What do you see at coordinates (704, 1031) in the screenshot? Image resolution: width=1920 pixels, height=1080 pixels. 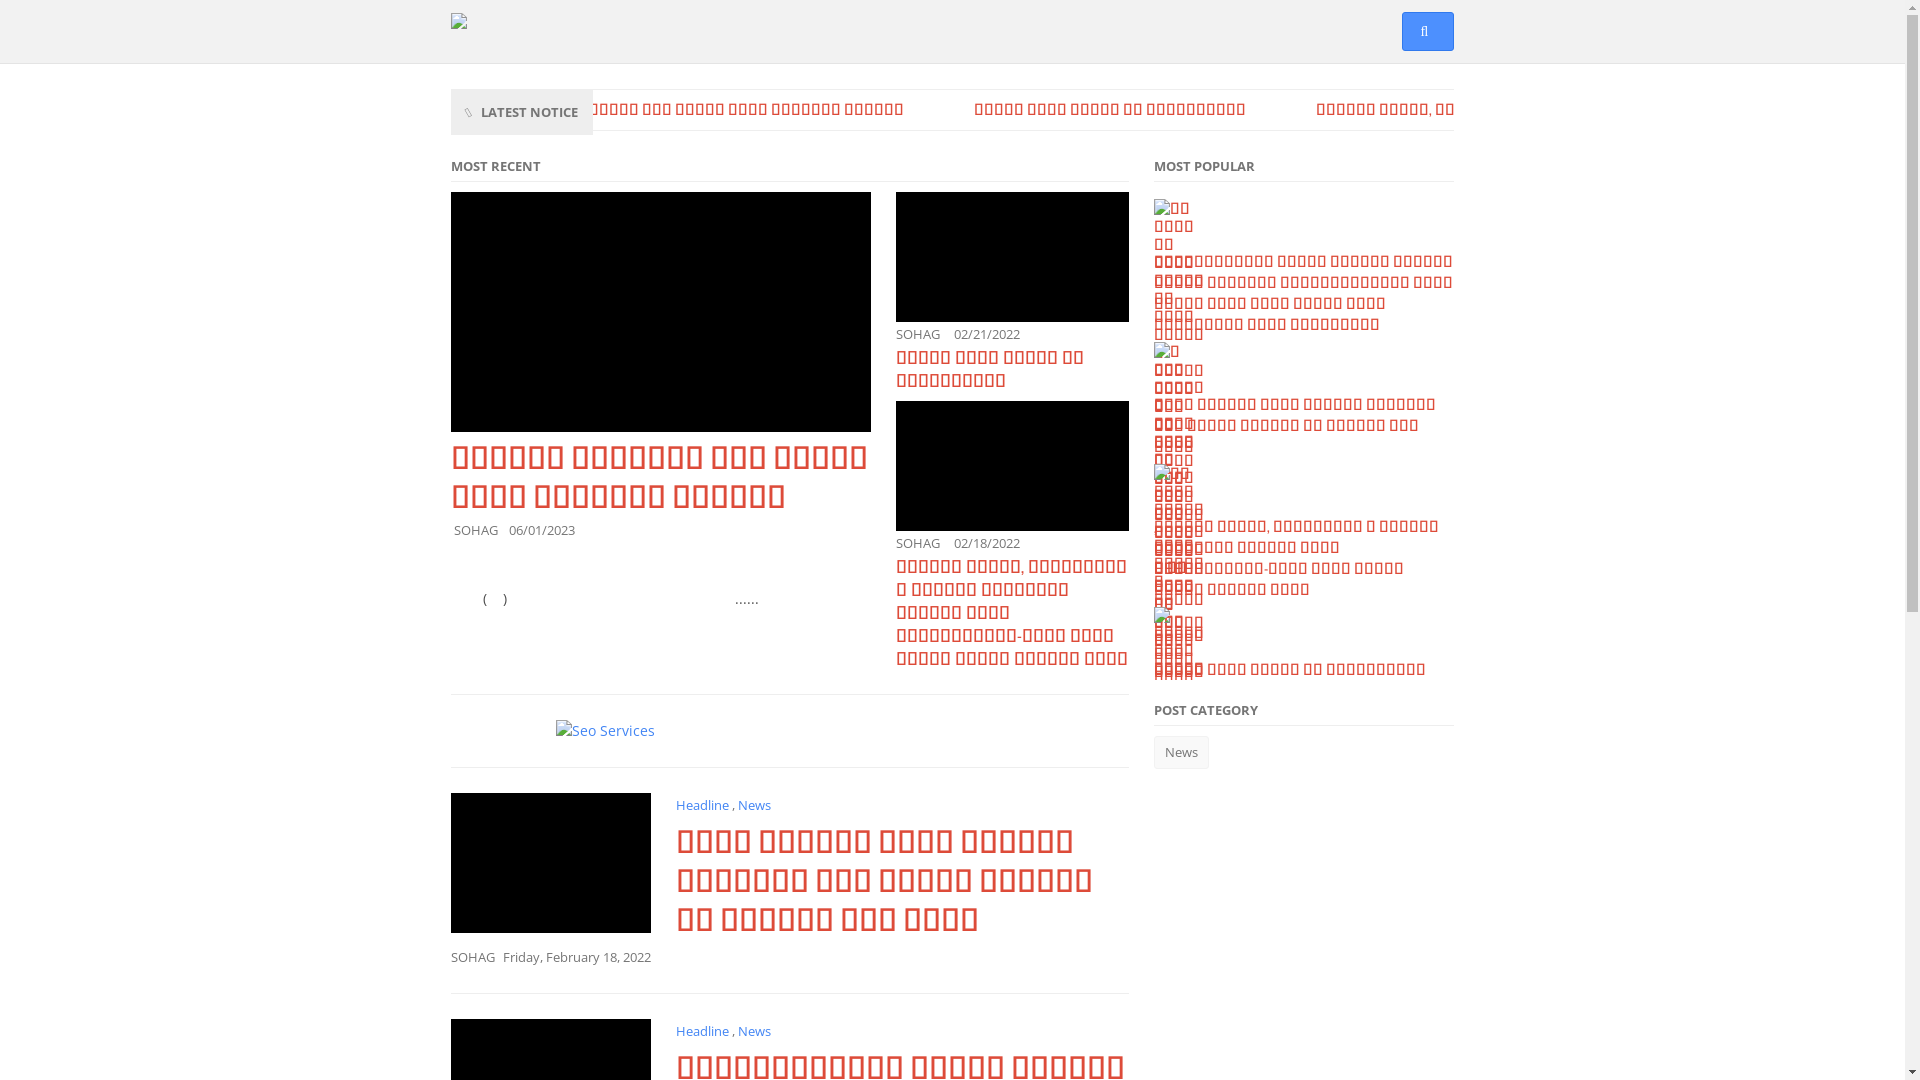 I see `Headline` at bounding box center [704, 1031].